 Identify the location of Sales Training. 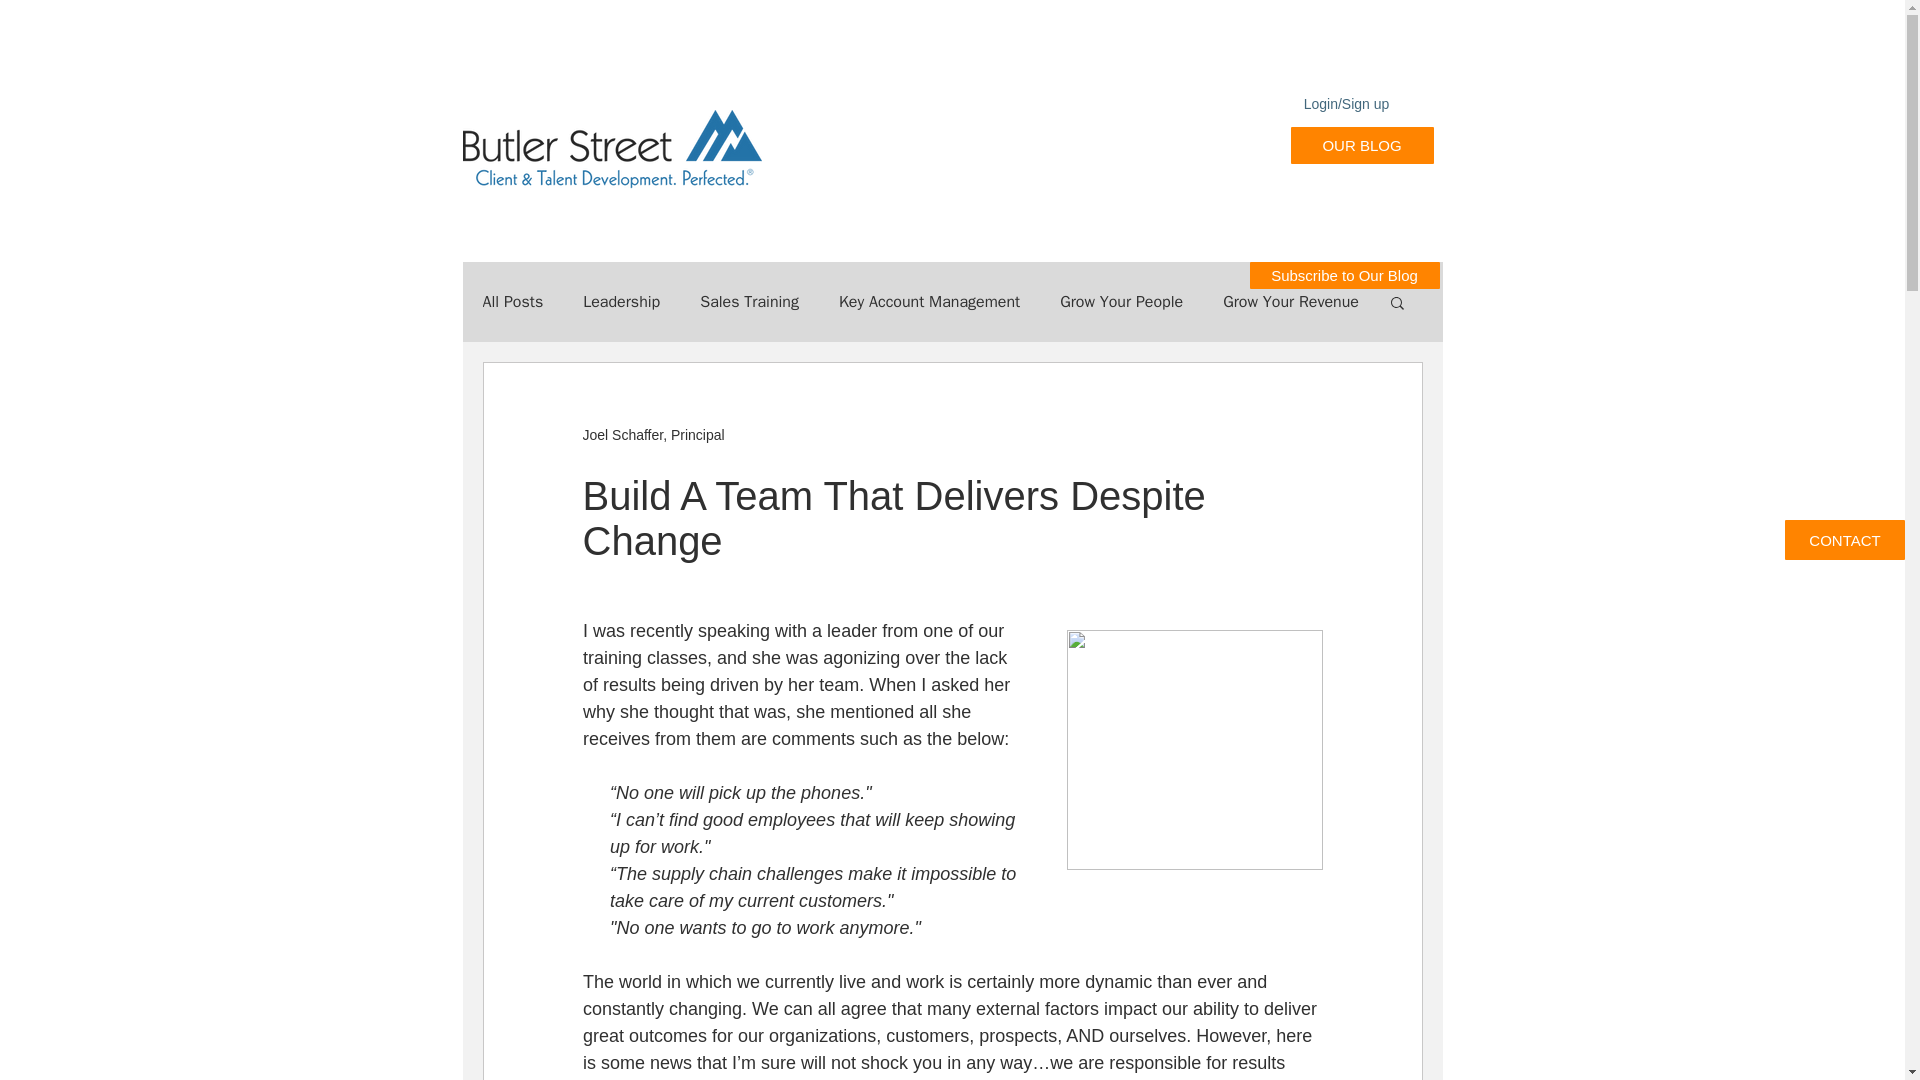
(749, 302).